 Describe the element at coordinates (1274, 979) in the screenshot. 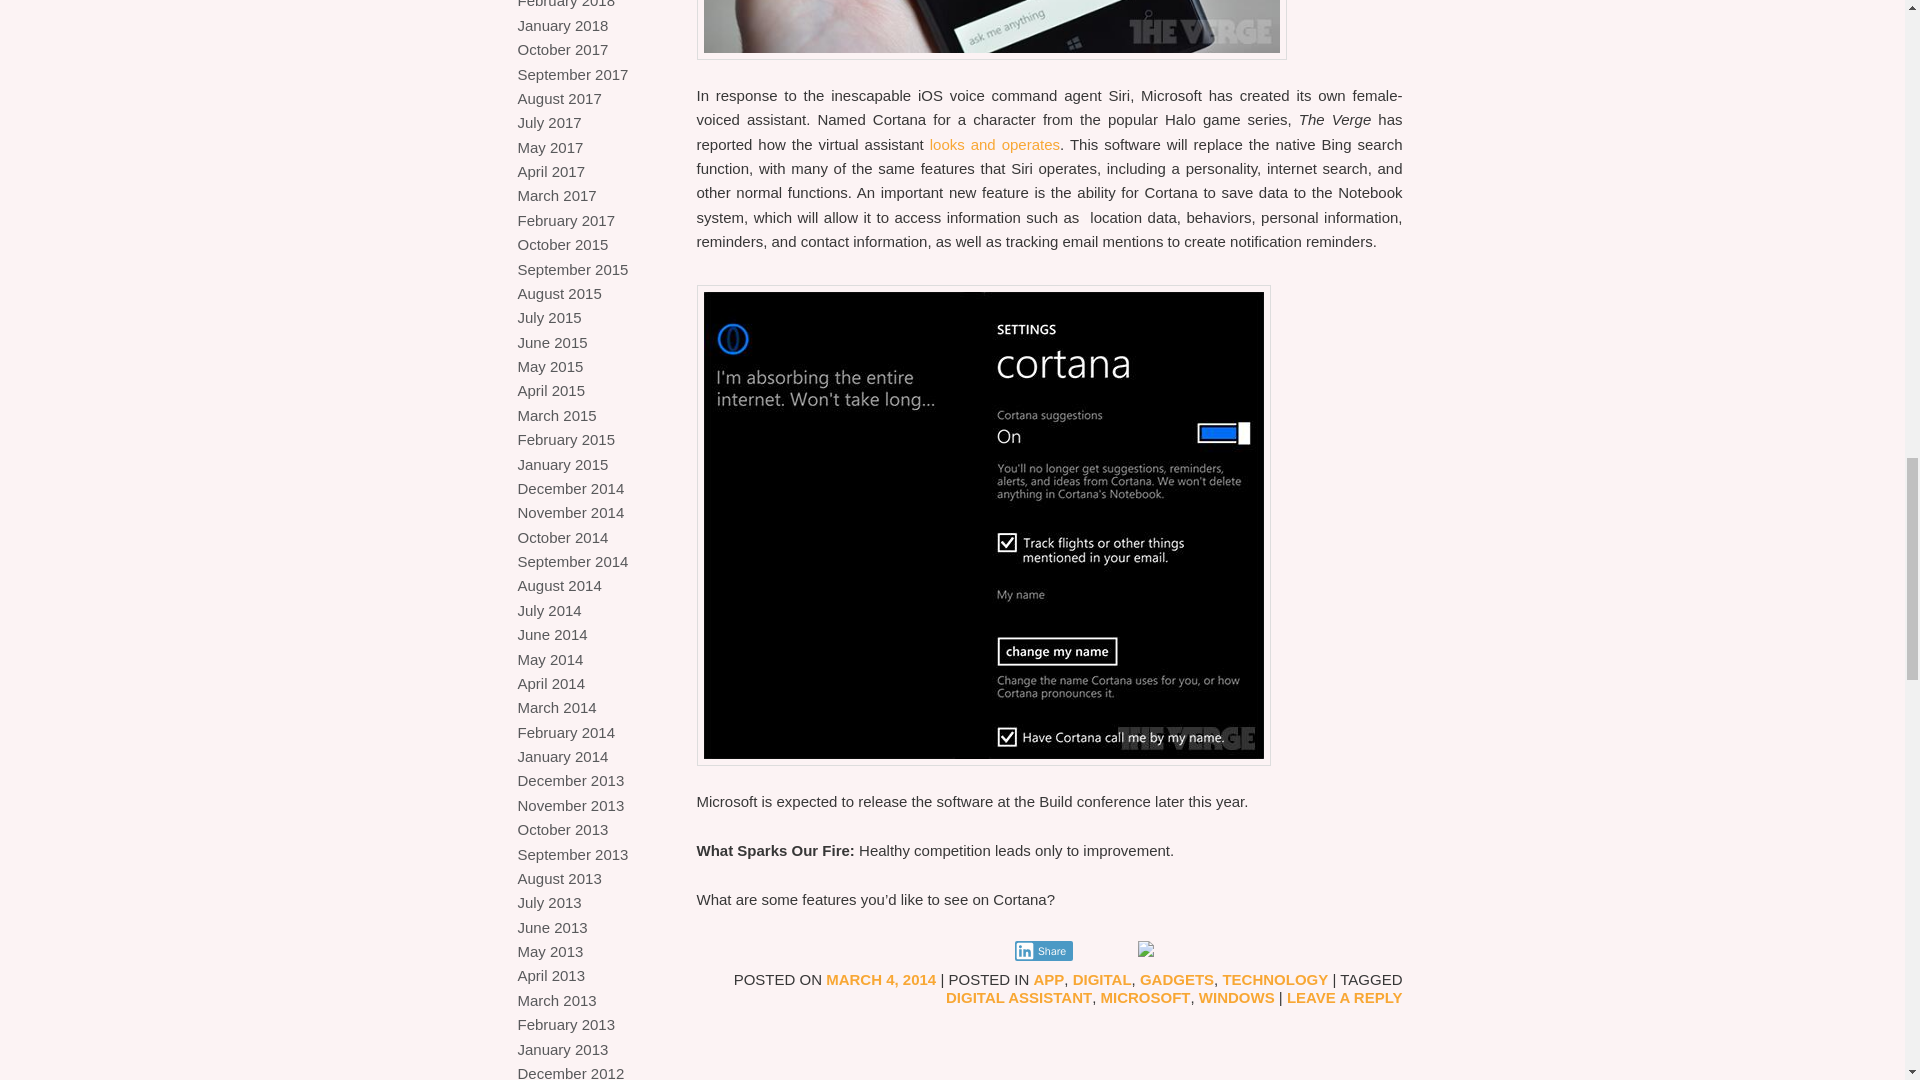

I see `TECHNOLOGY` at that location.